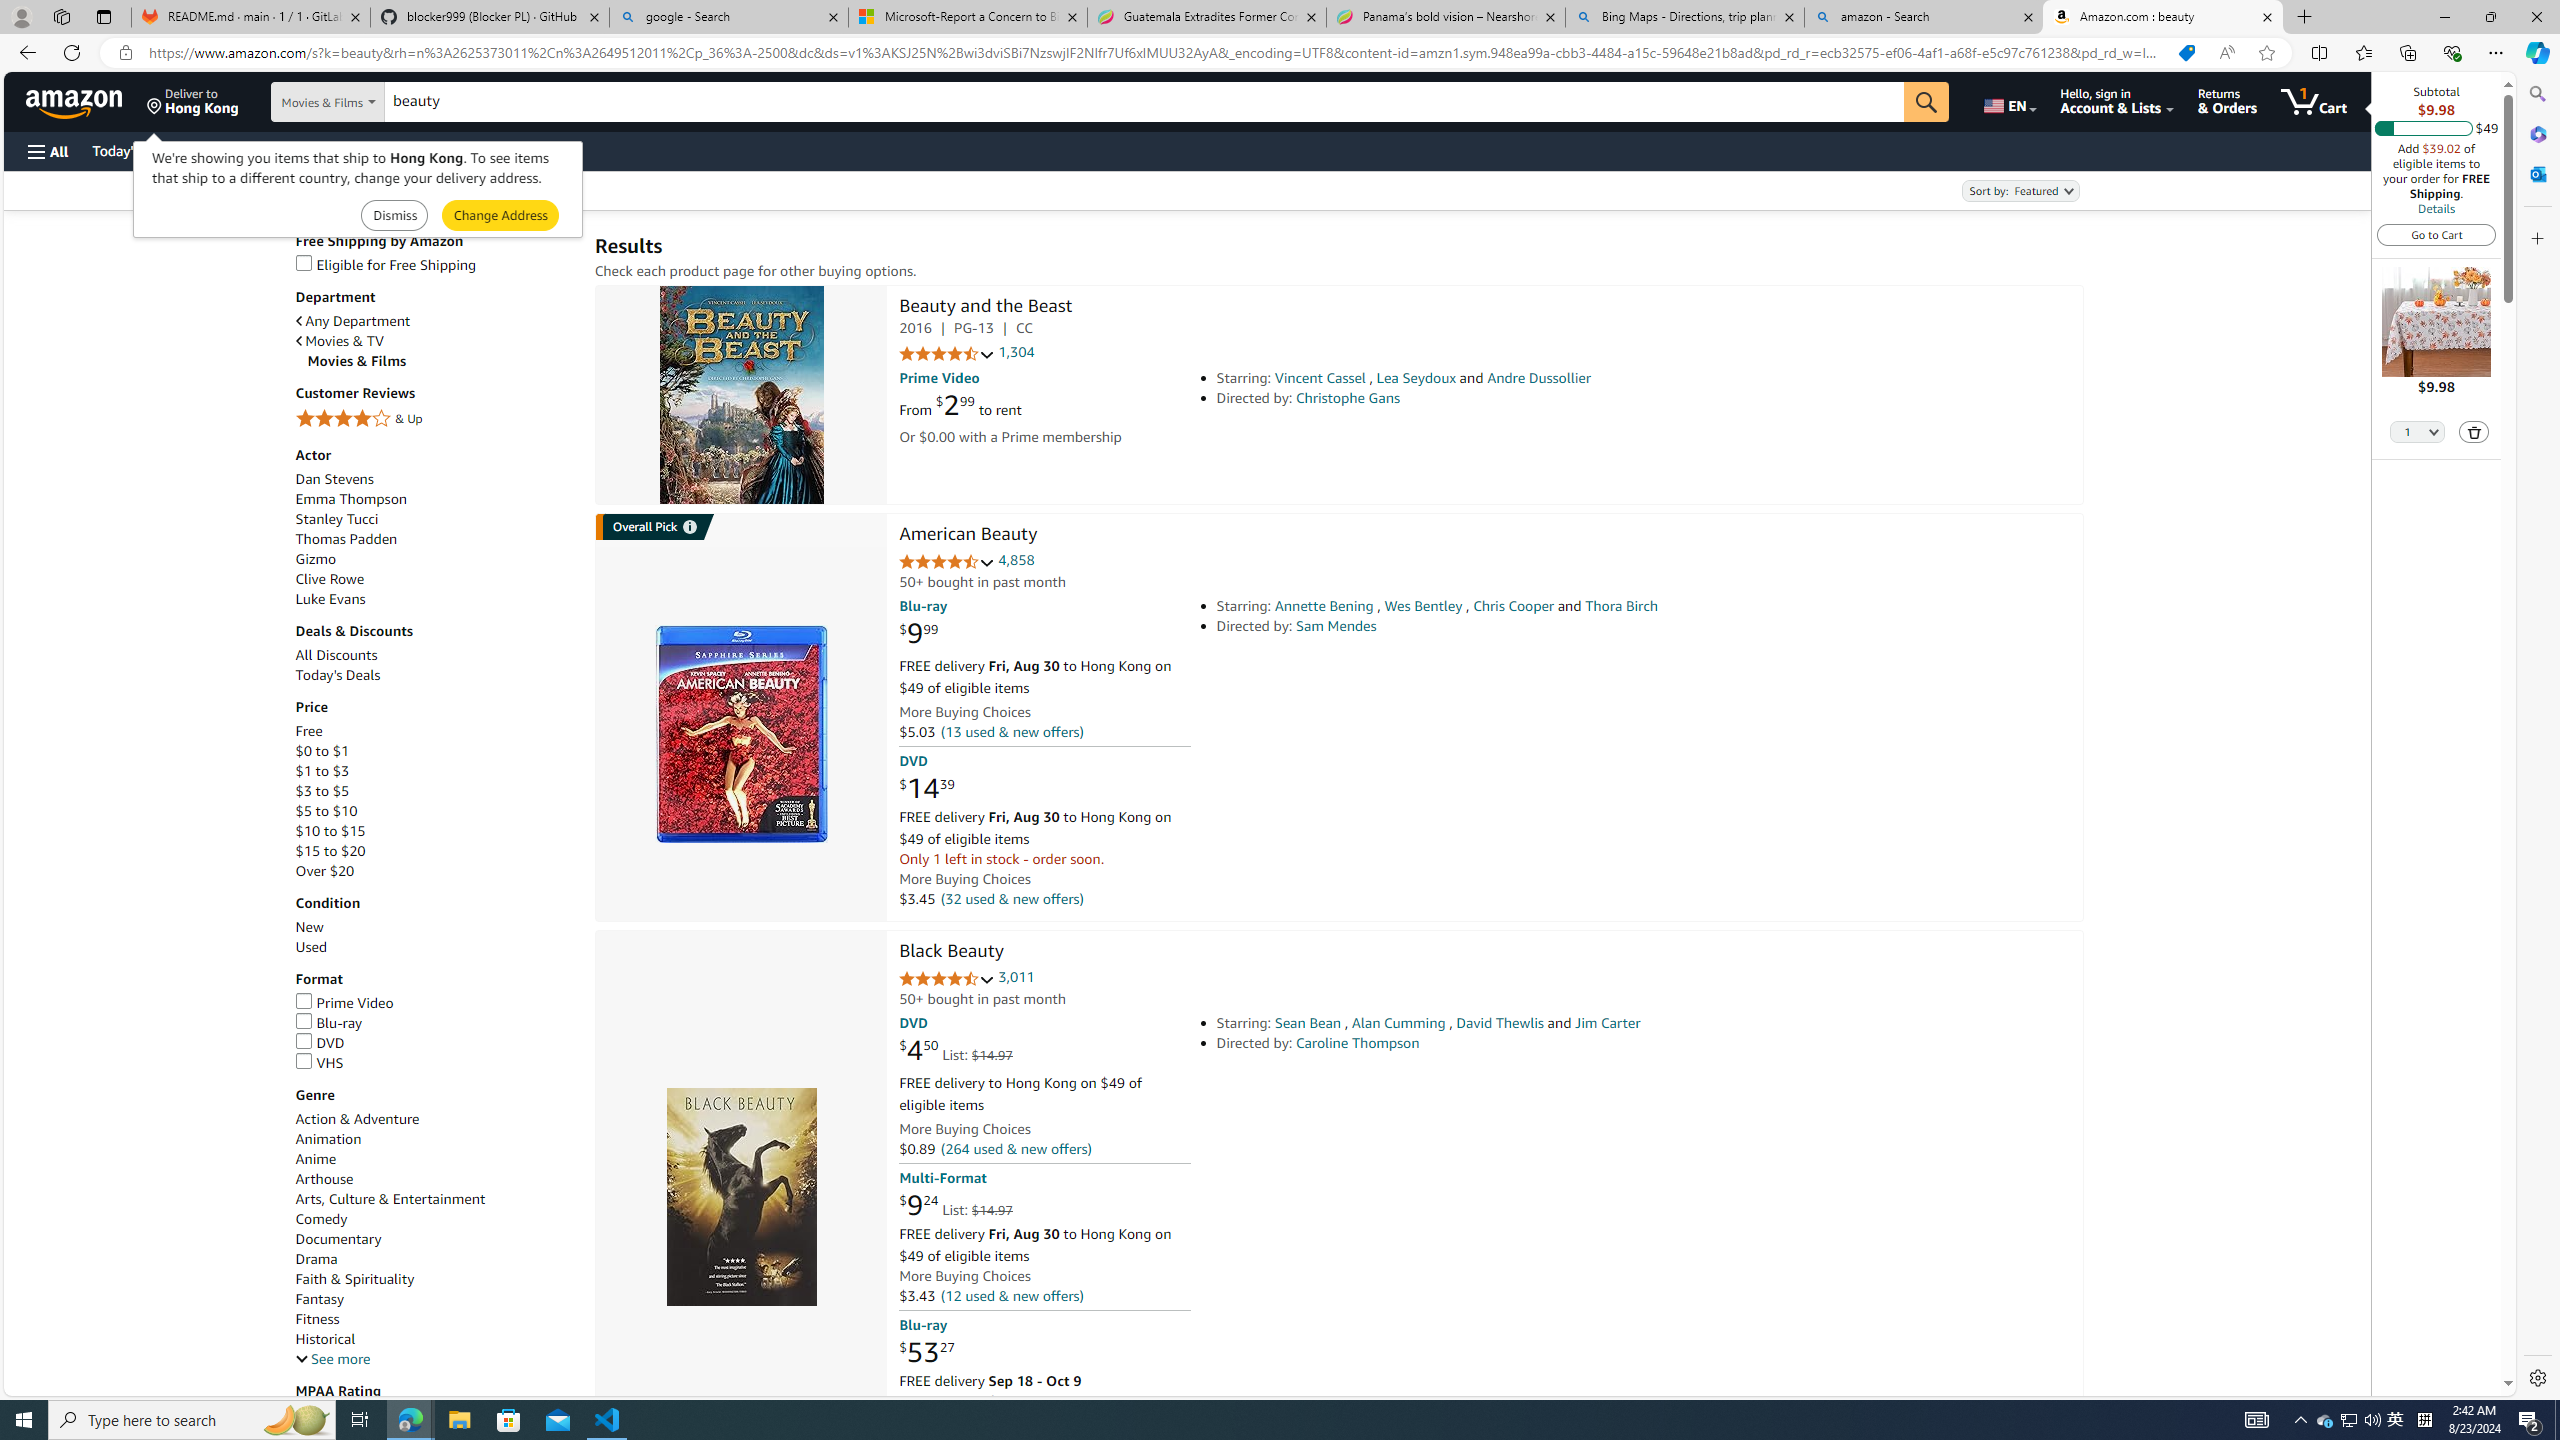 This screenshot has height=1440, width=2560. Describe the element at coordinates (318, 1062) in the screenshot. I see `VHS` at that location.